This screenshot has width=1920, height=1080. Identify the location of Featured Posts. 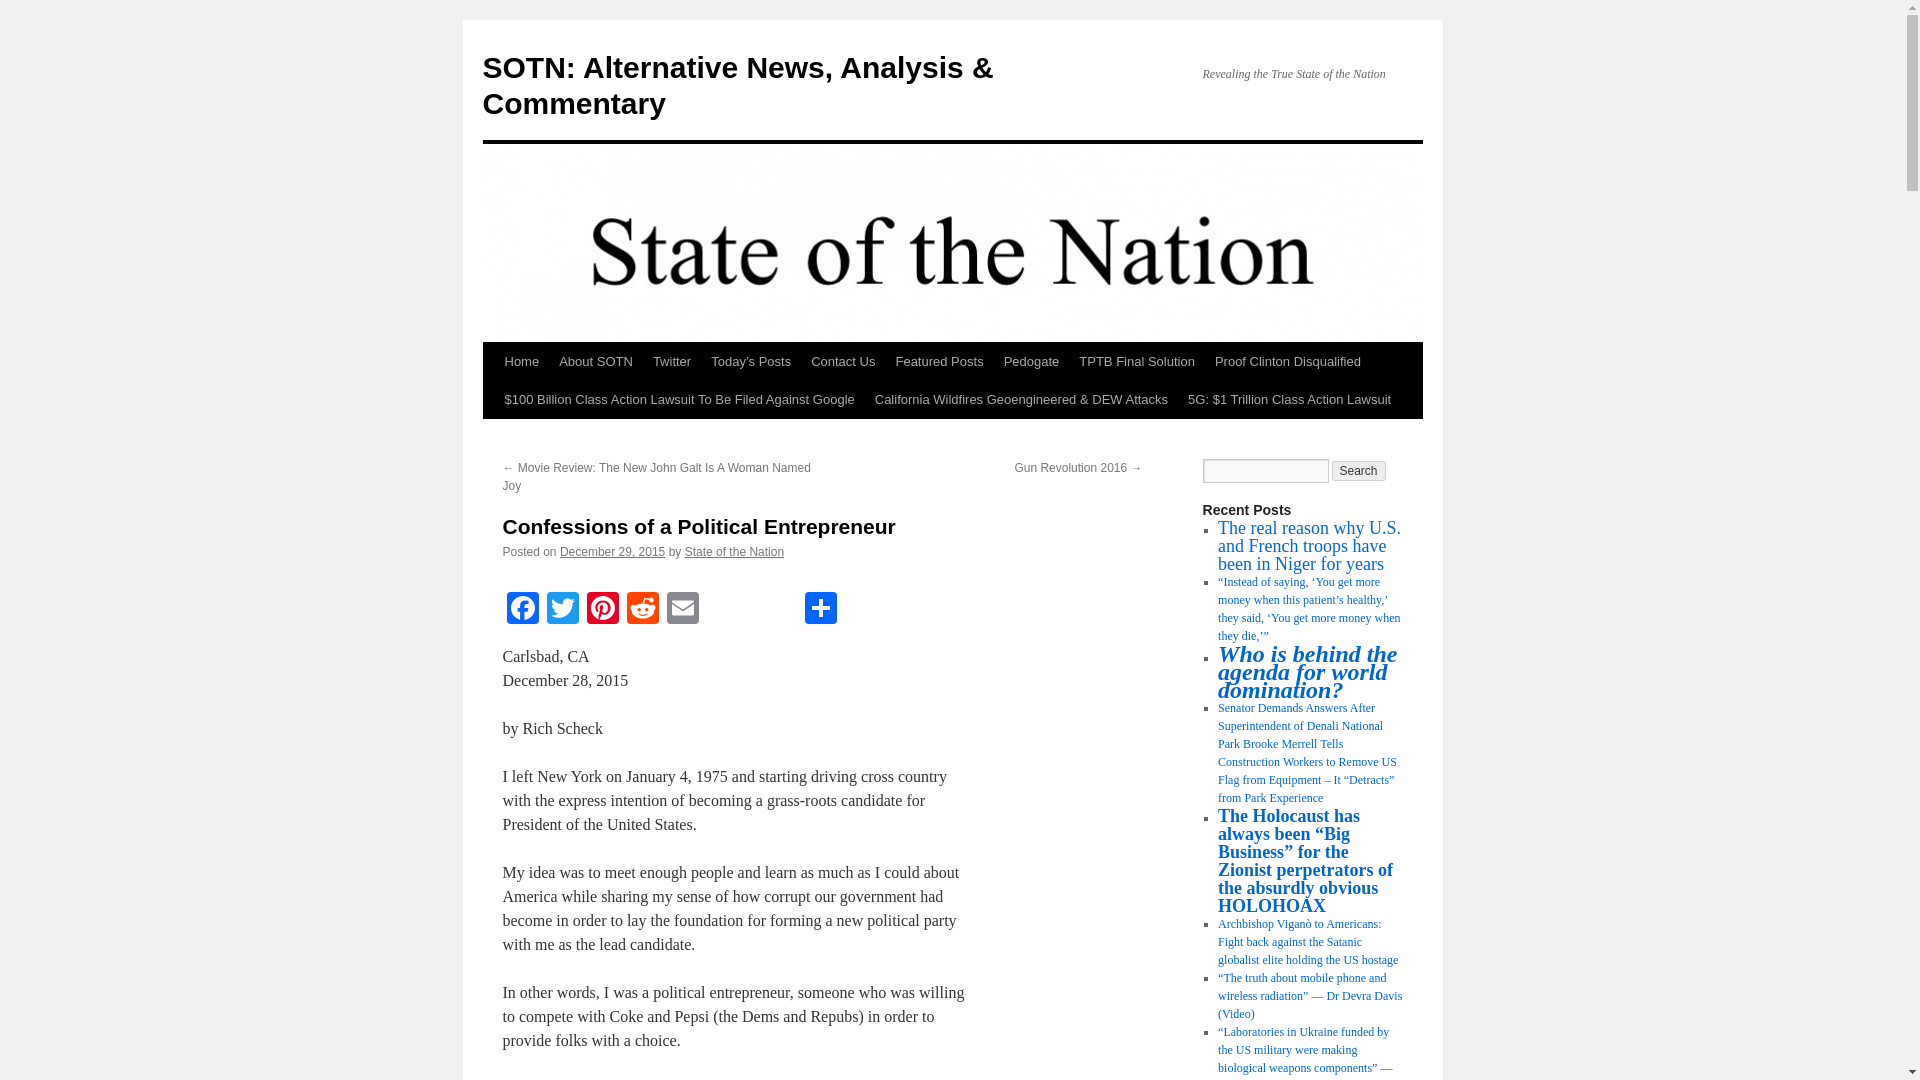
(938, 362).